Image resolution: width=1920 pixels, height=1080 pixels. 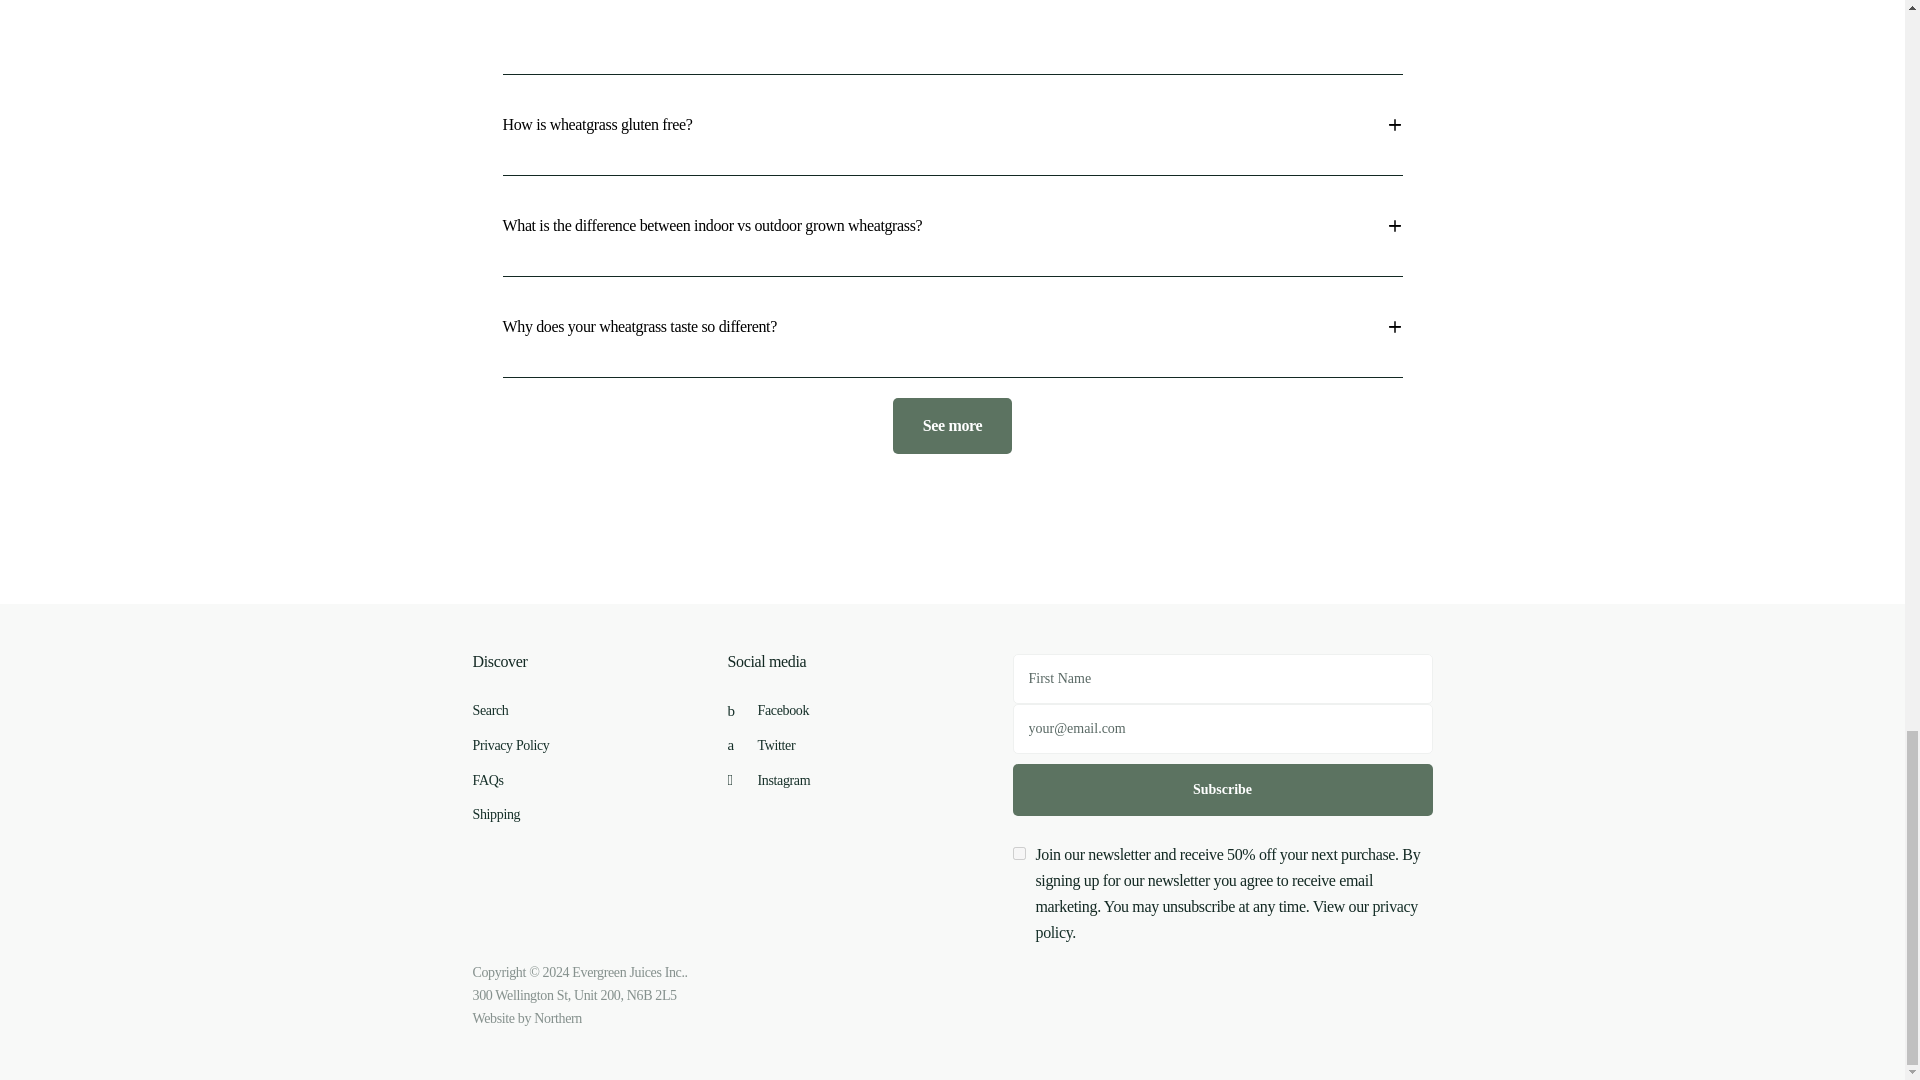 What do you see at coordinates (768, 710) in the screenshot?
I see `Facebook` at bounding box center [768, 710].